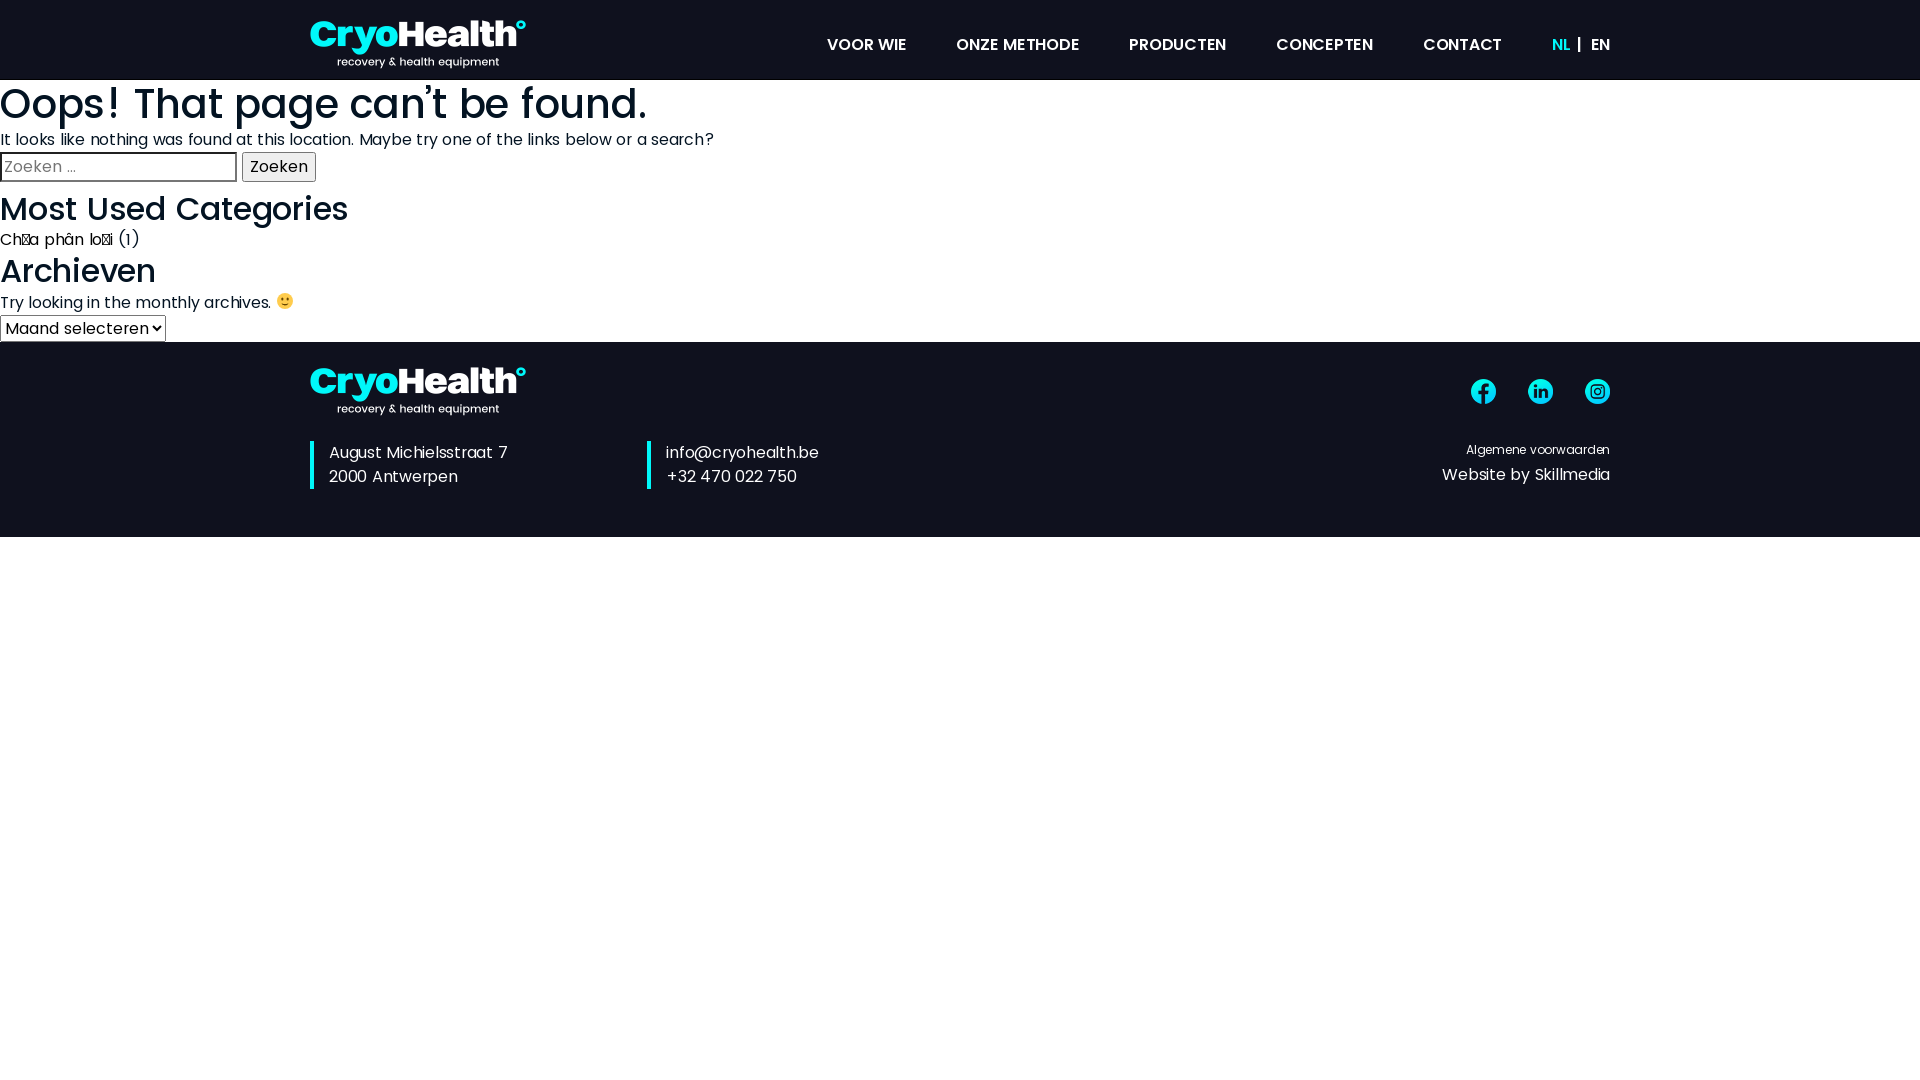 The width and height of the screenshot is (1920, 1080). Describe the element at coordinates (742, 452) in the screenshot. I see `info@cryohealth.be` at that location.